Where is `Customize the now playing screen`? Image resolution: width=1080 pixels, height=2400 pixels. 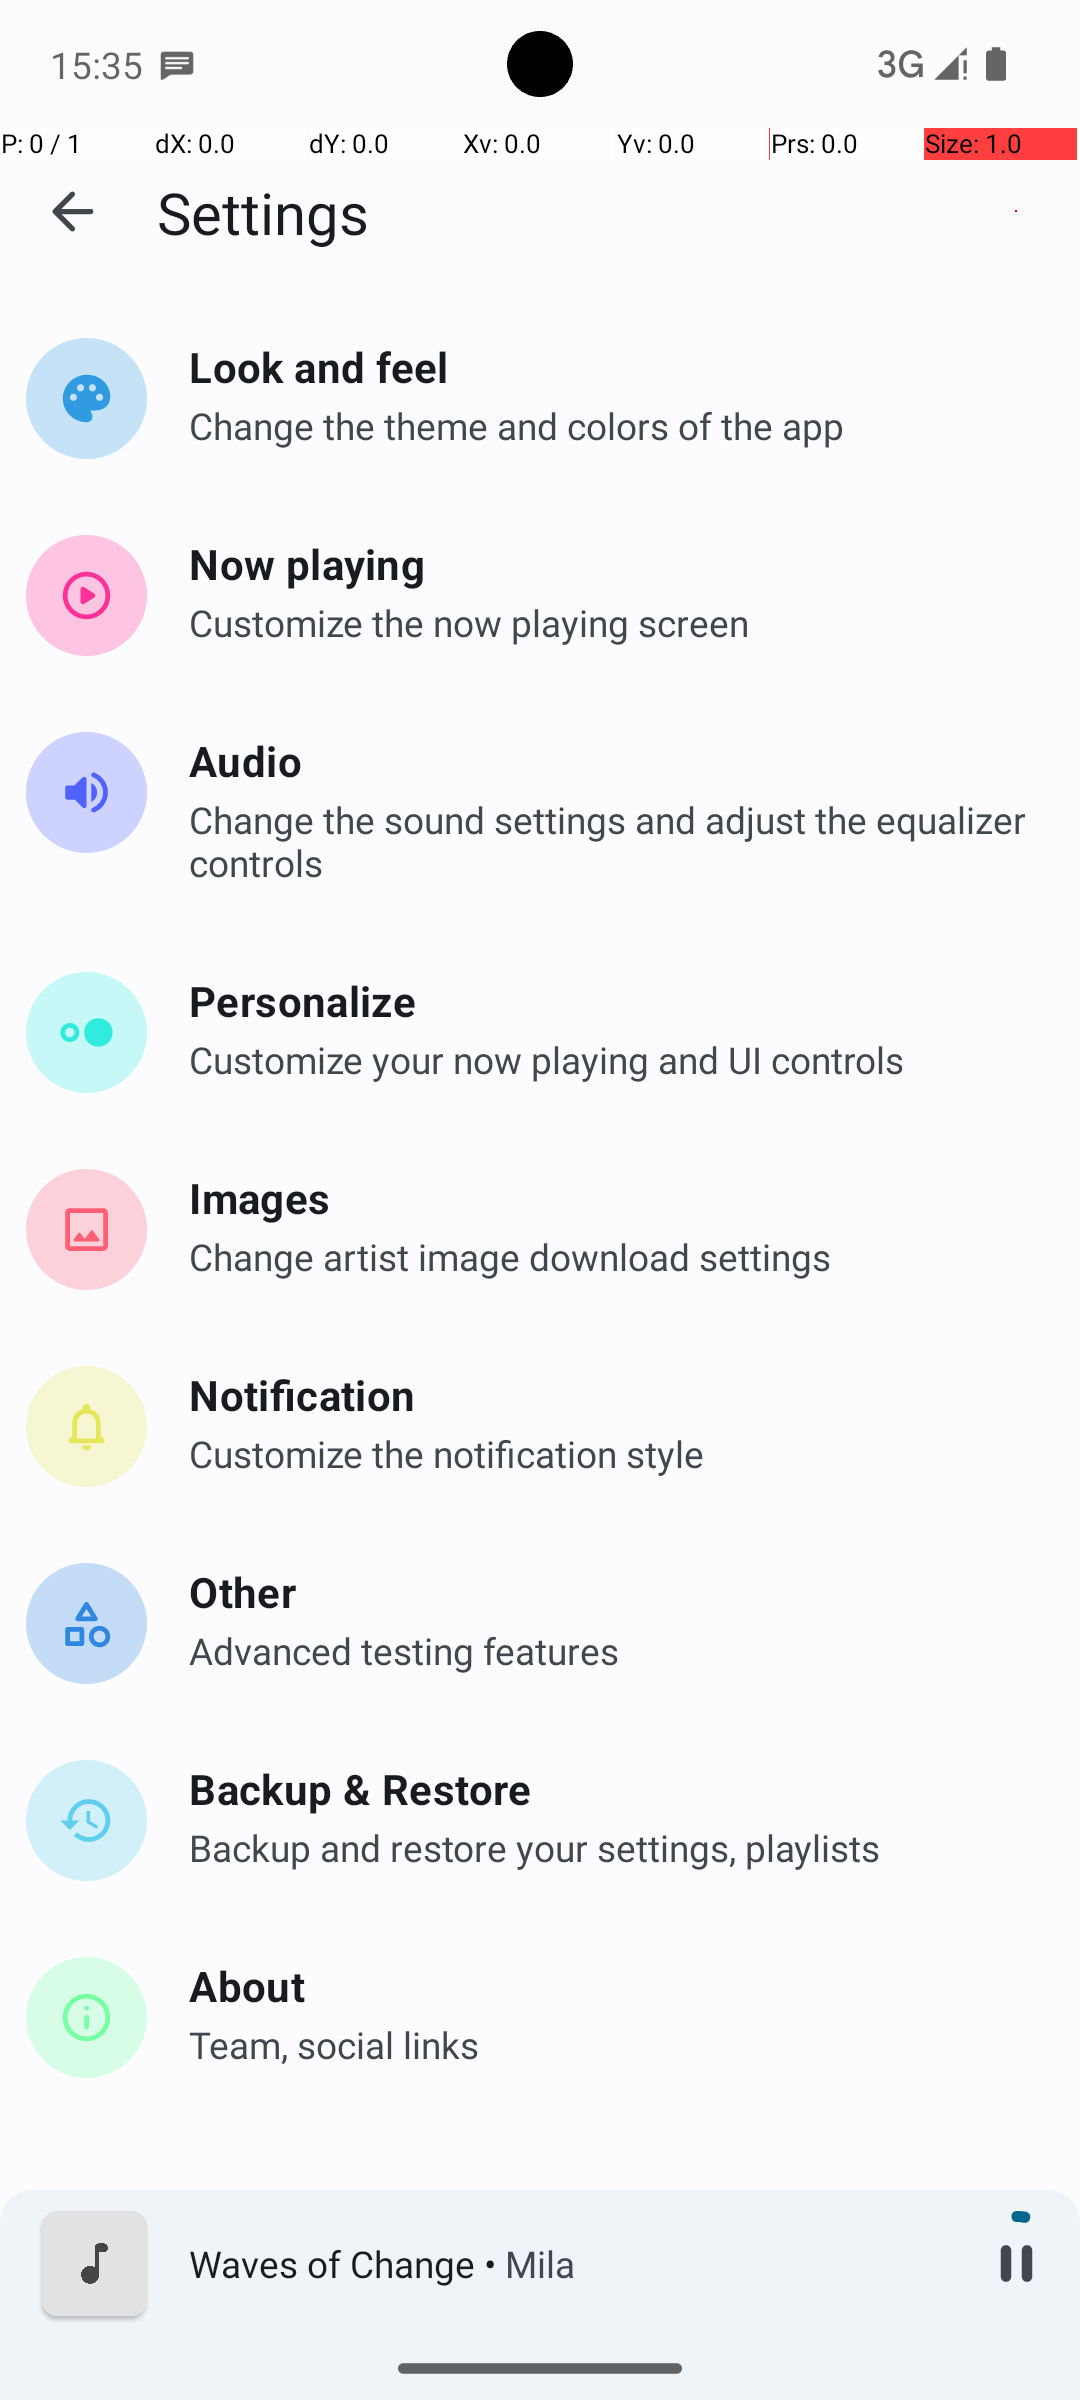 Customize the now playing screen is located at coordinates (611, 622).